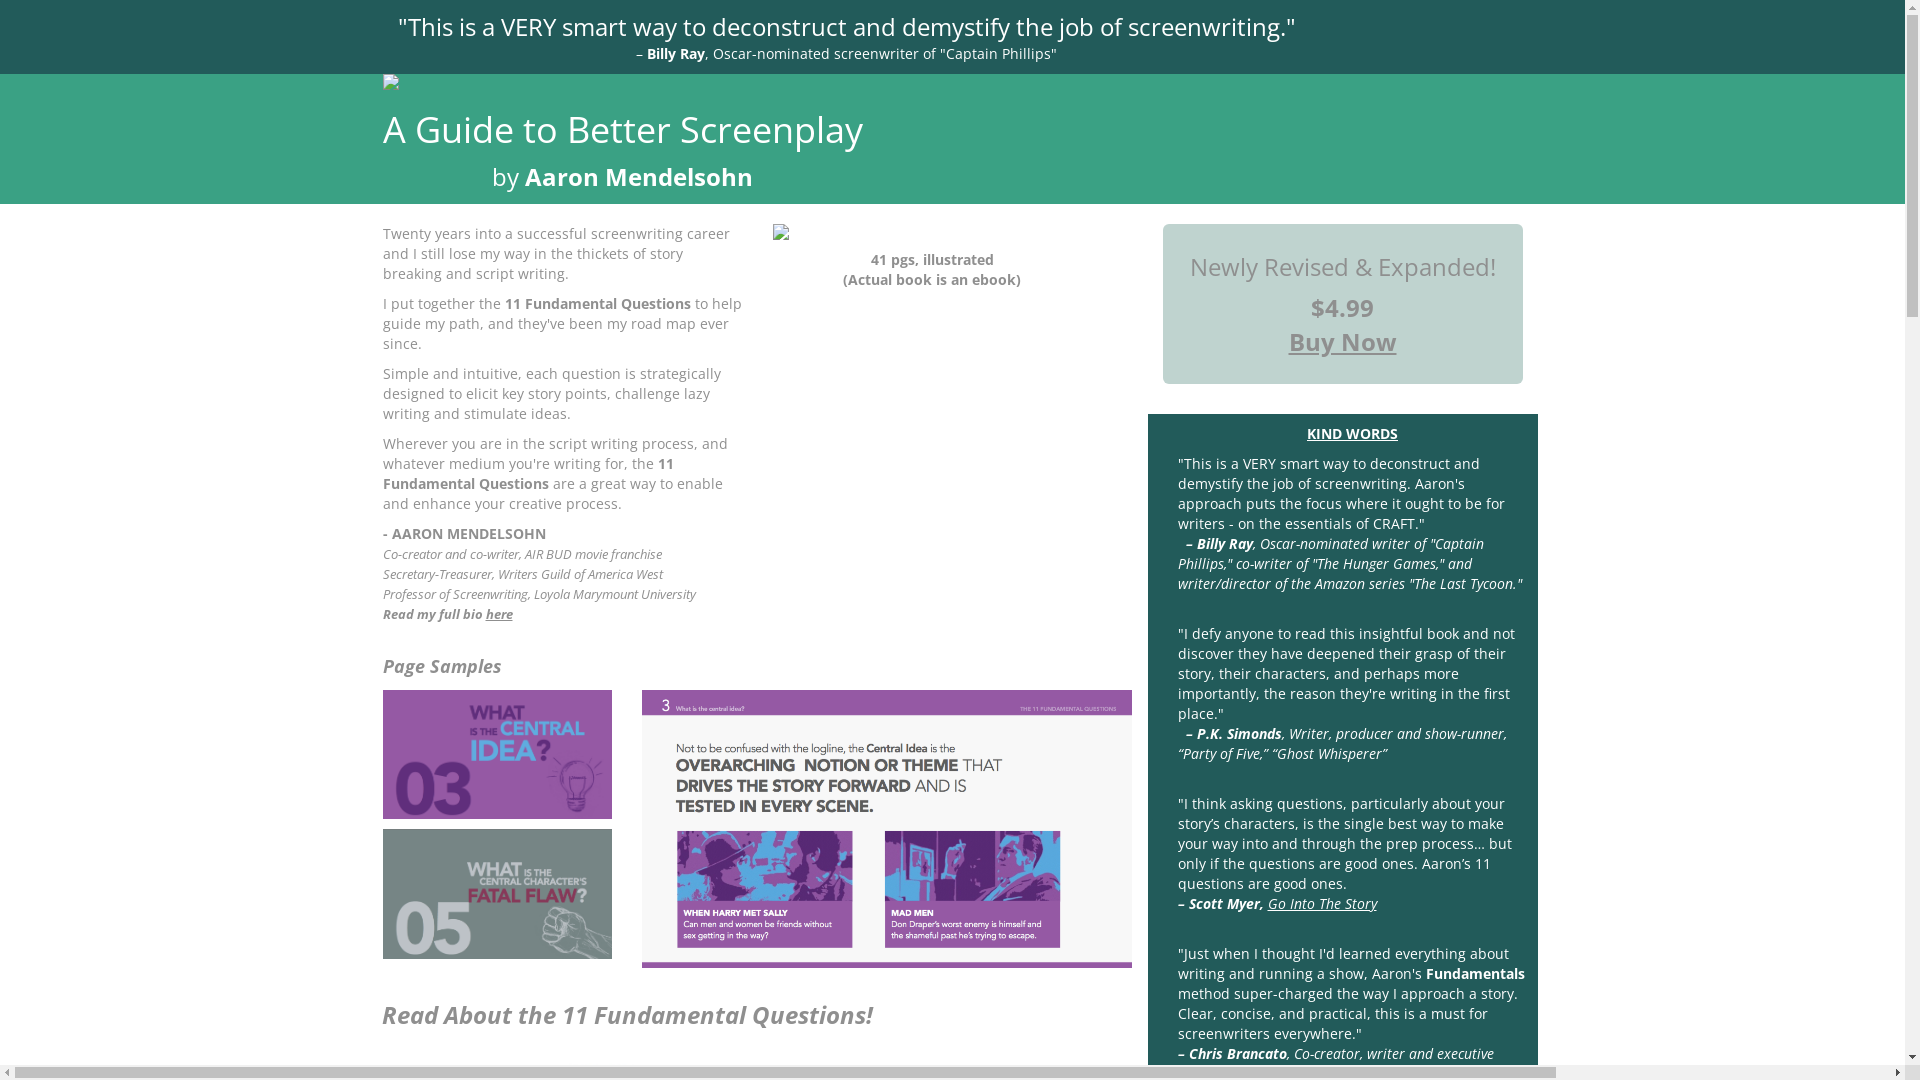 This screenshot has height=1080, width=1920. What do you see at coordinates (1342, 342) in the screenshot?
I see `Buy Now` at bounding box center [1342, 342].